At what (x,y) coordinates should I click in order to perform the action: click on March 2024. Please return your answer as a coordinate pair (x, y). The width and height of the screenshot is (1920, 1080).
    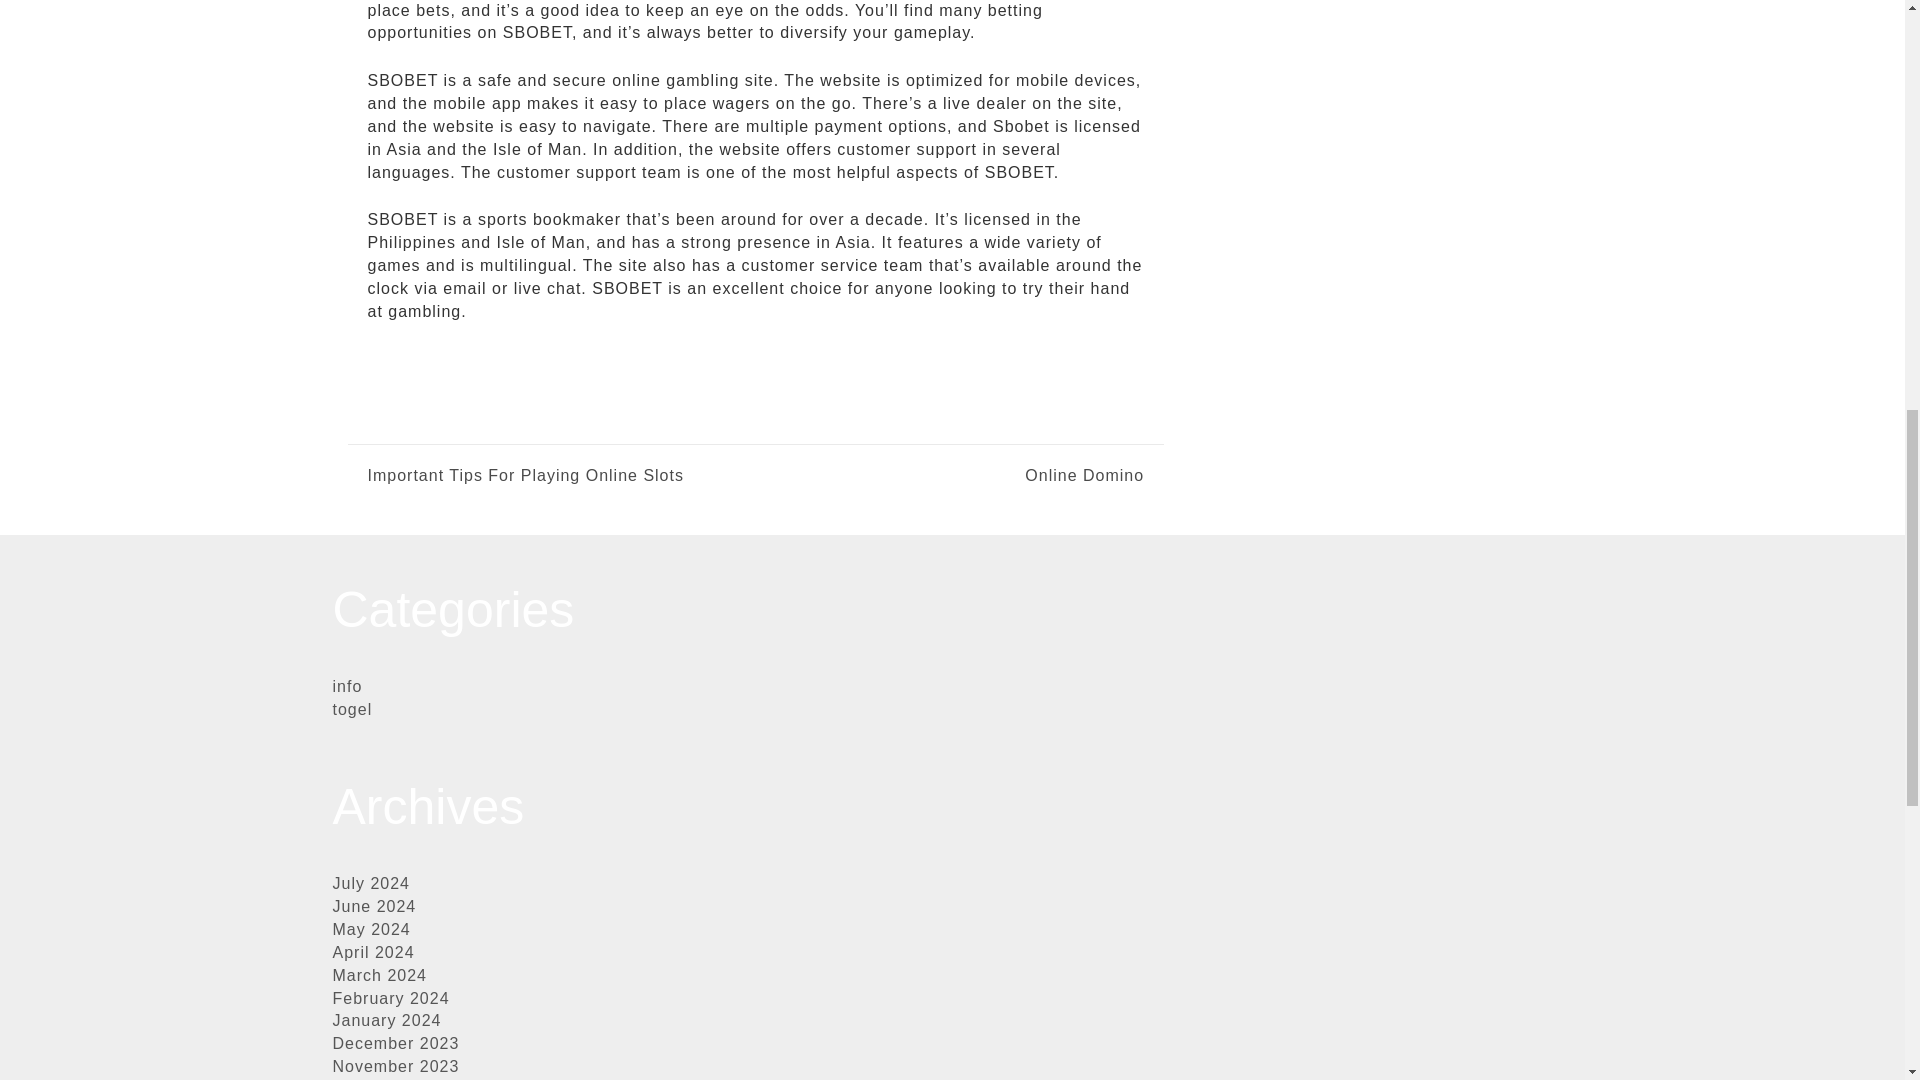
    Looking at the image, I should click on (379, 974).